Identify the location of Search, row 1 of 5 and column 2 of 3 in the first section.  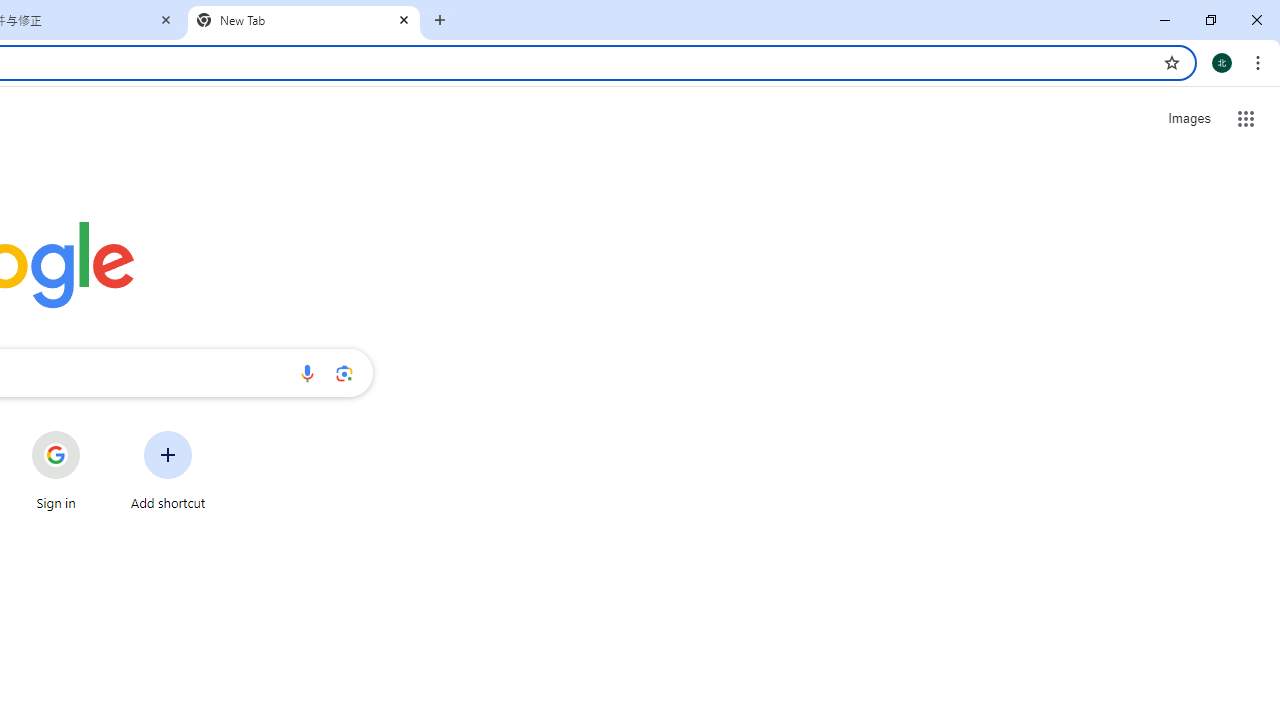
(1090, 230).